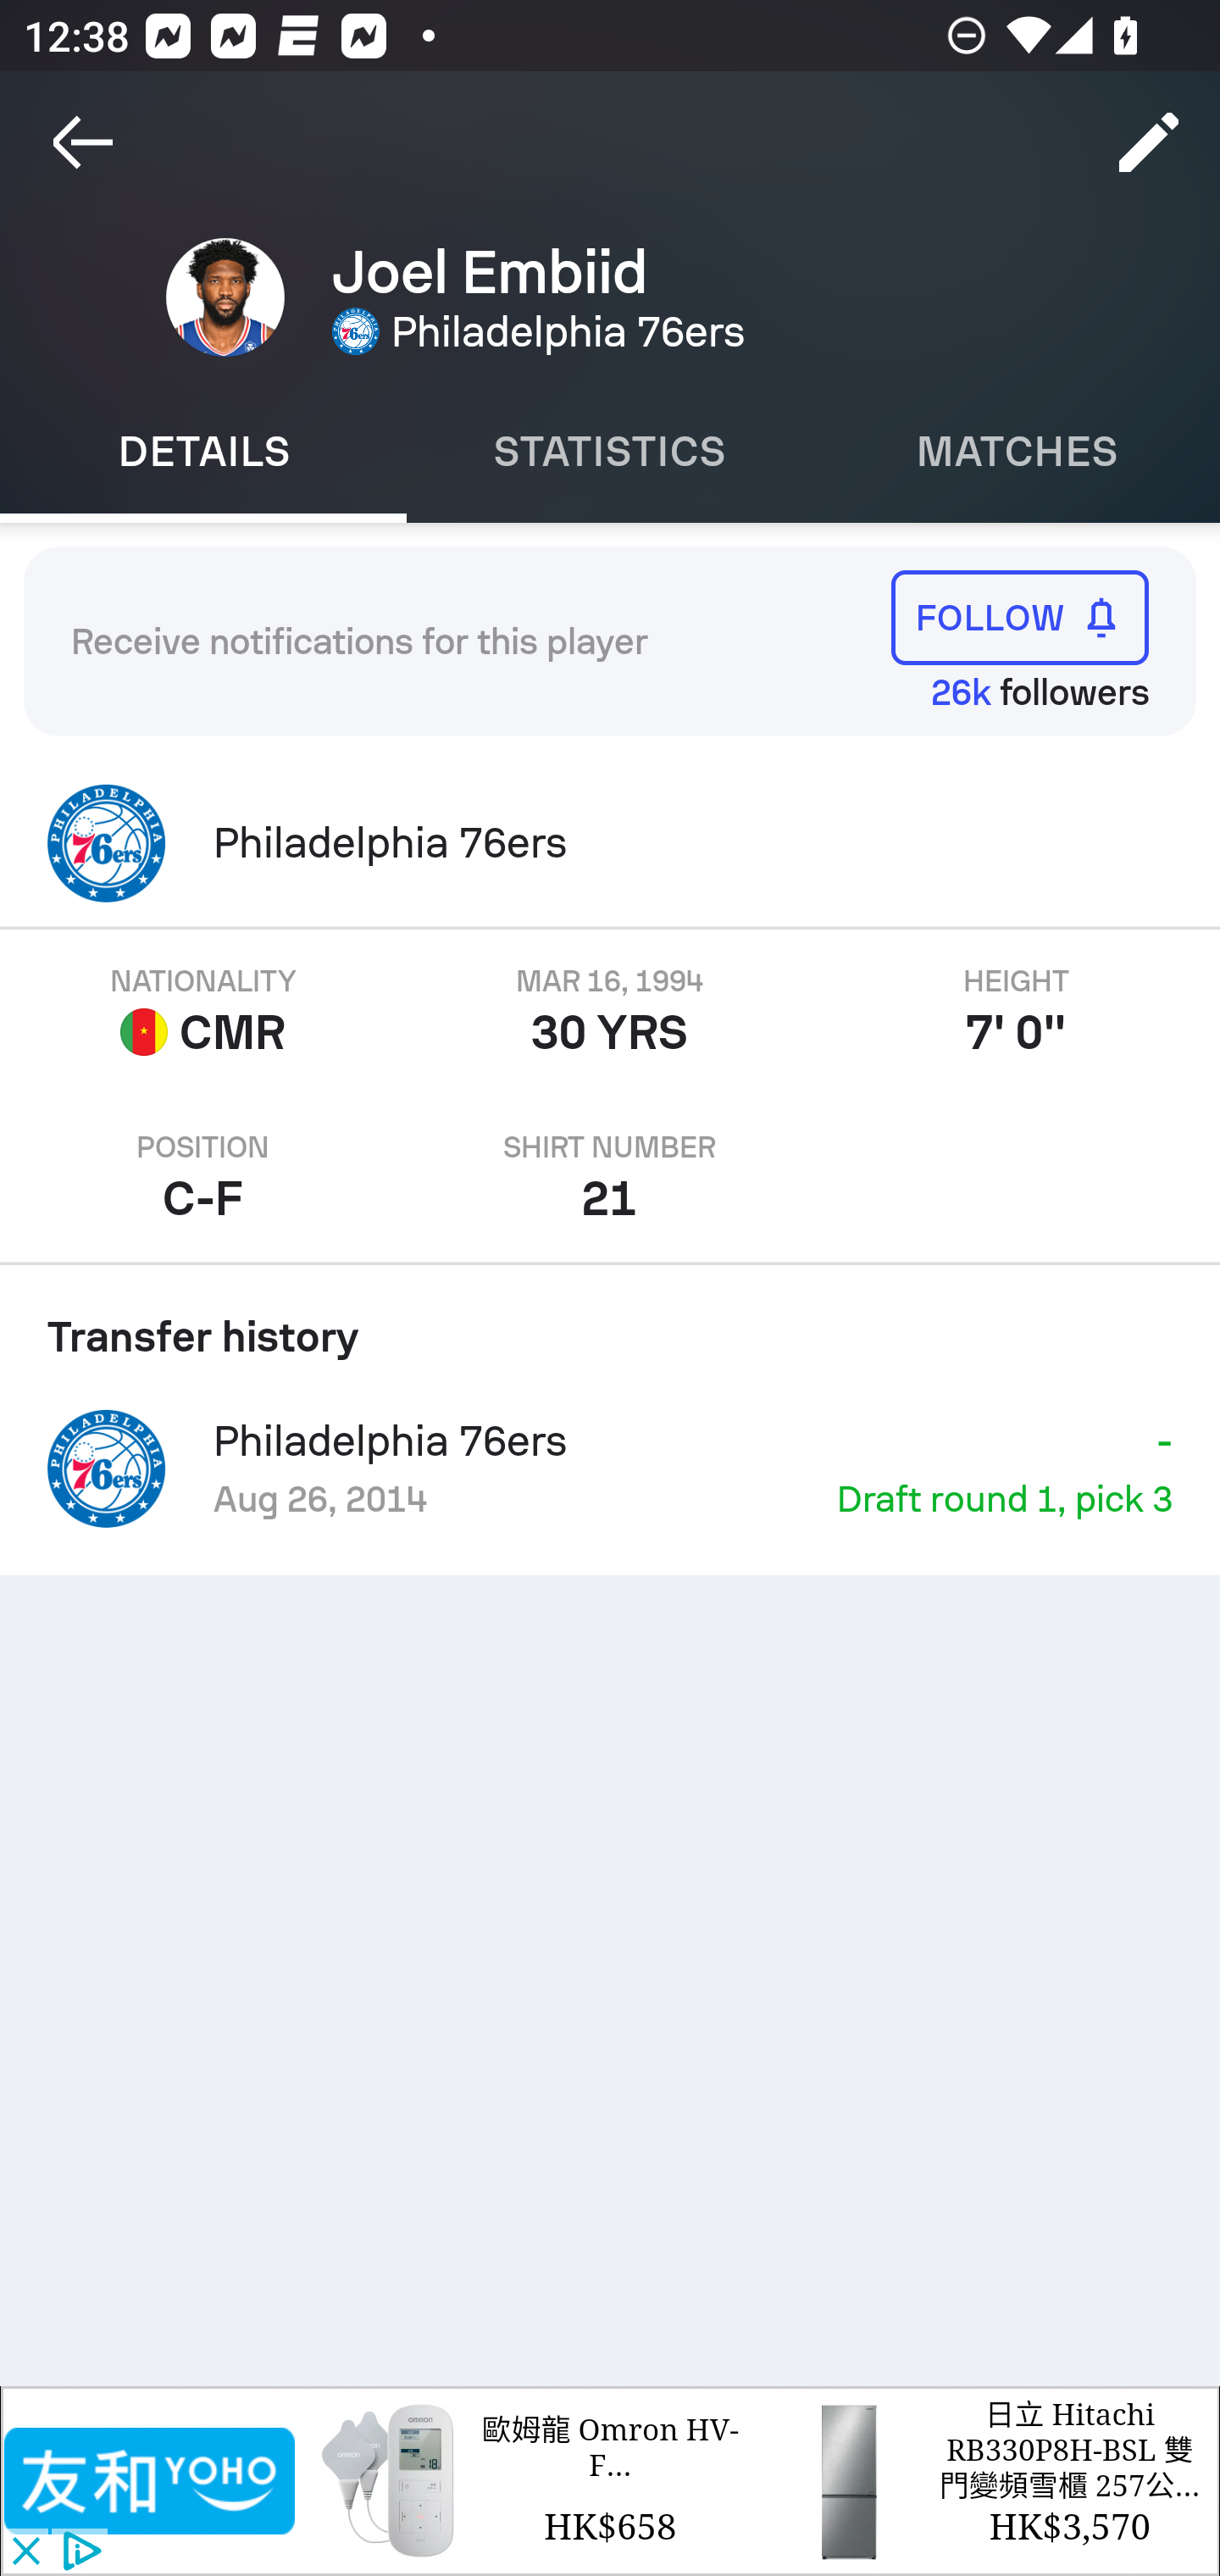  Describe the element at coordinates (1020, 617) in the screenshot. I see `FOLLOW` at that location.